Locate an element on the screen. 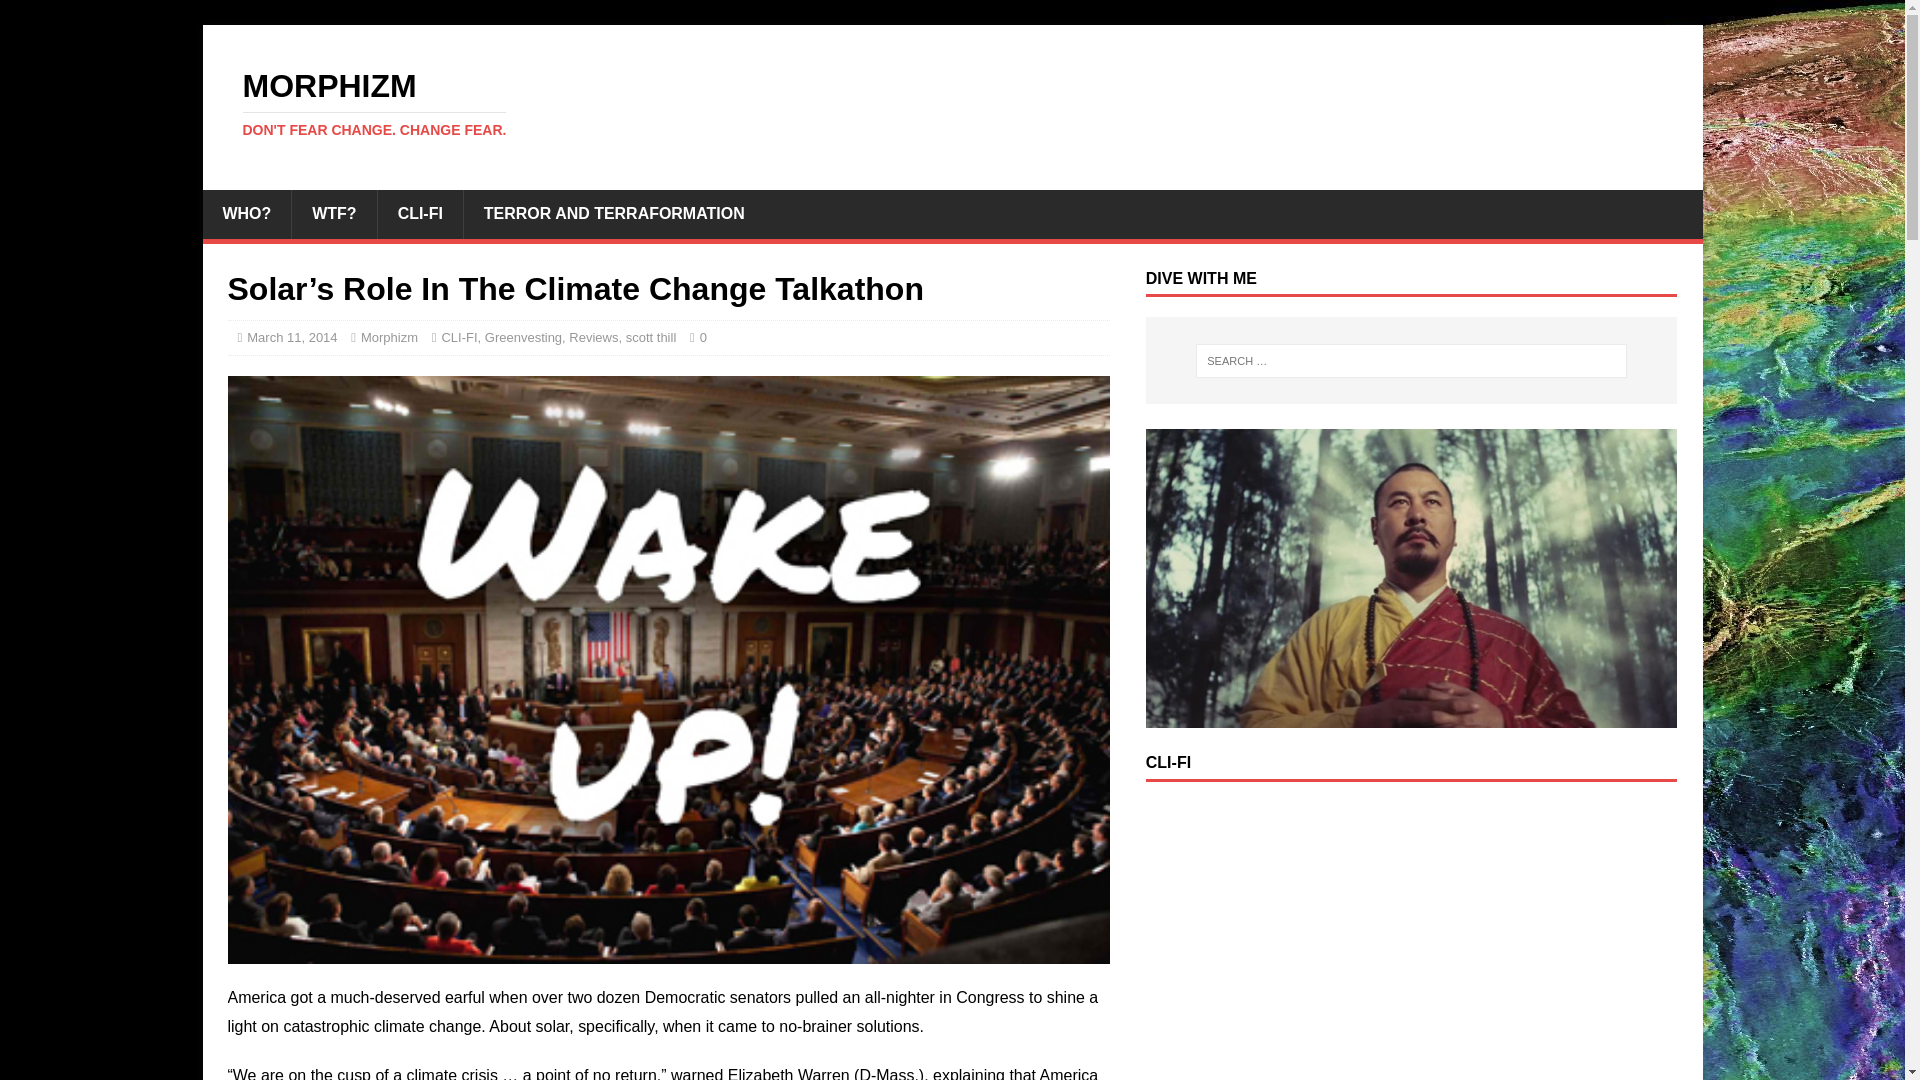 The height and width of the screenshot is (1080, 1920). scott thill is located at coordinates (524, 337).